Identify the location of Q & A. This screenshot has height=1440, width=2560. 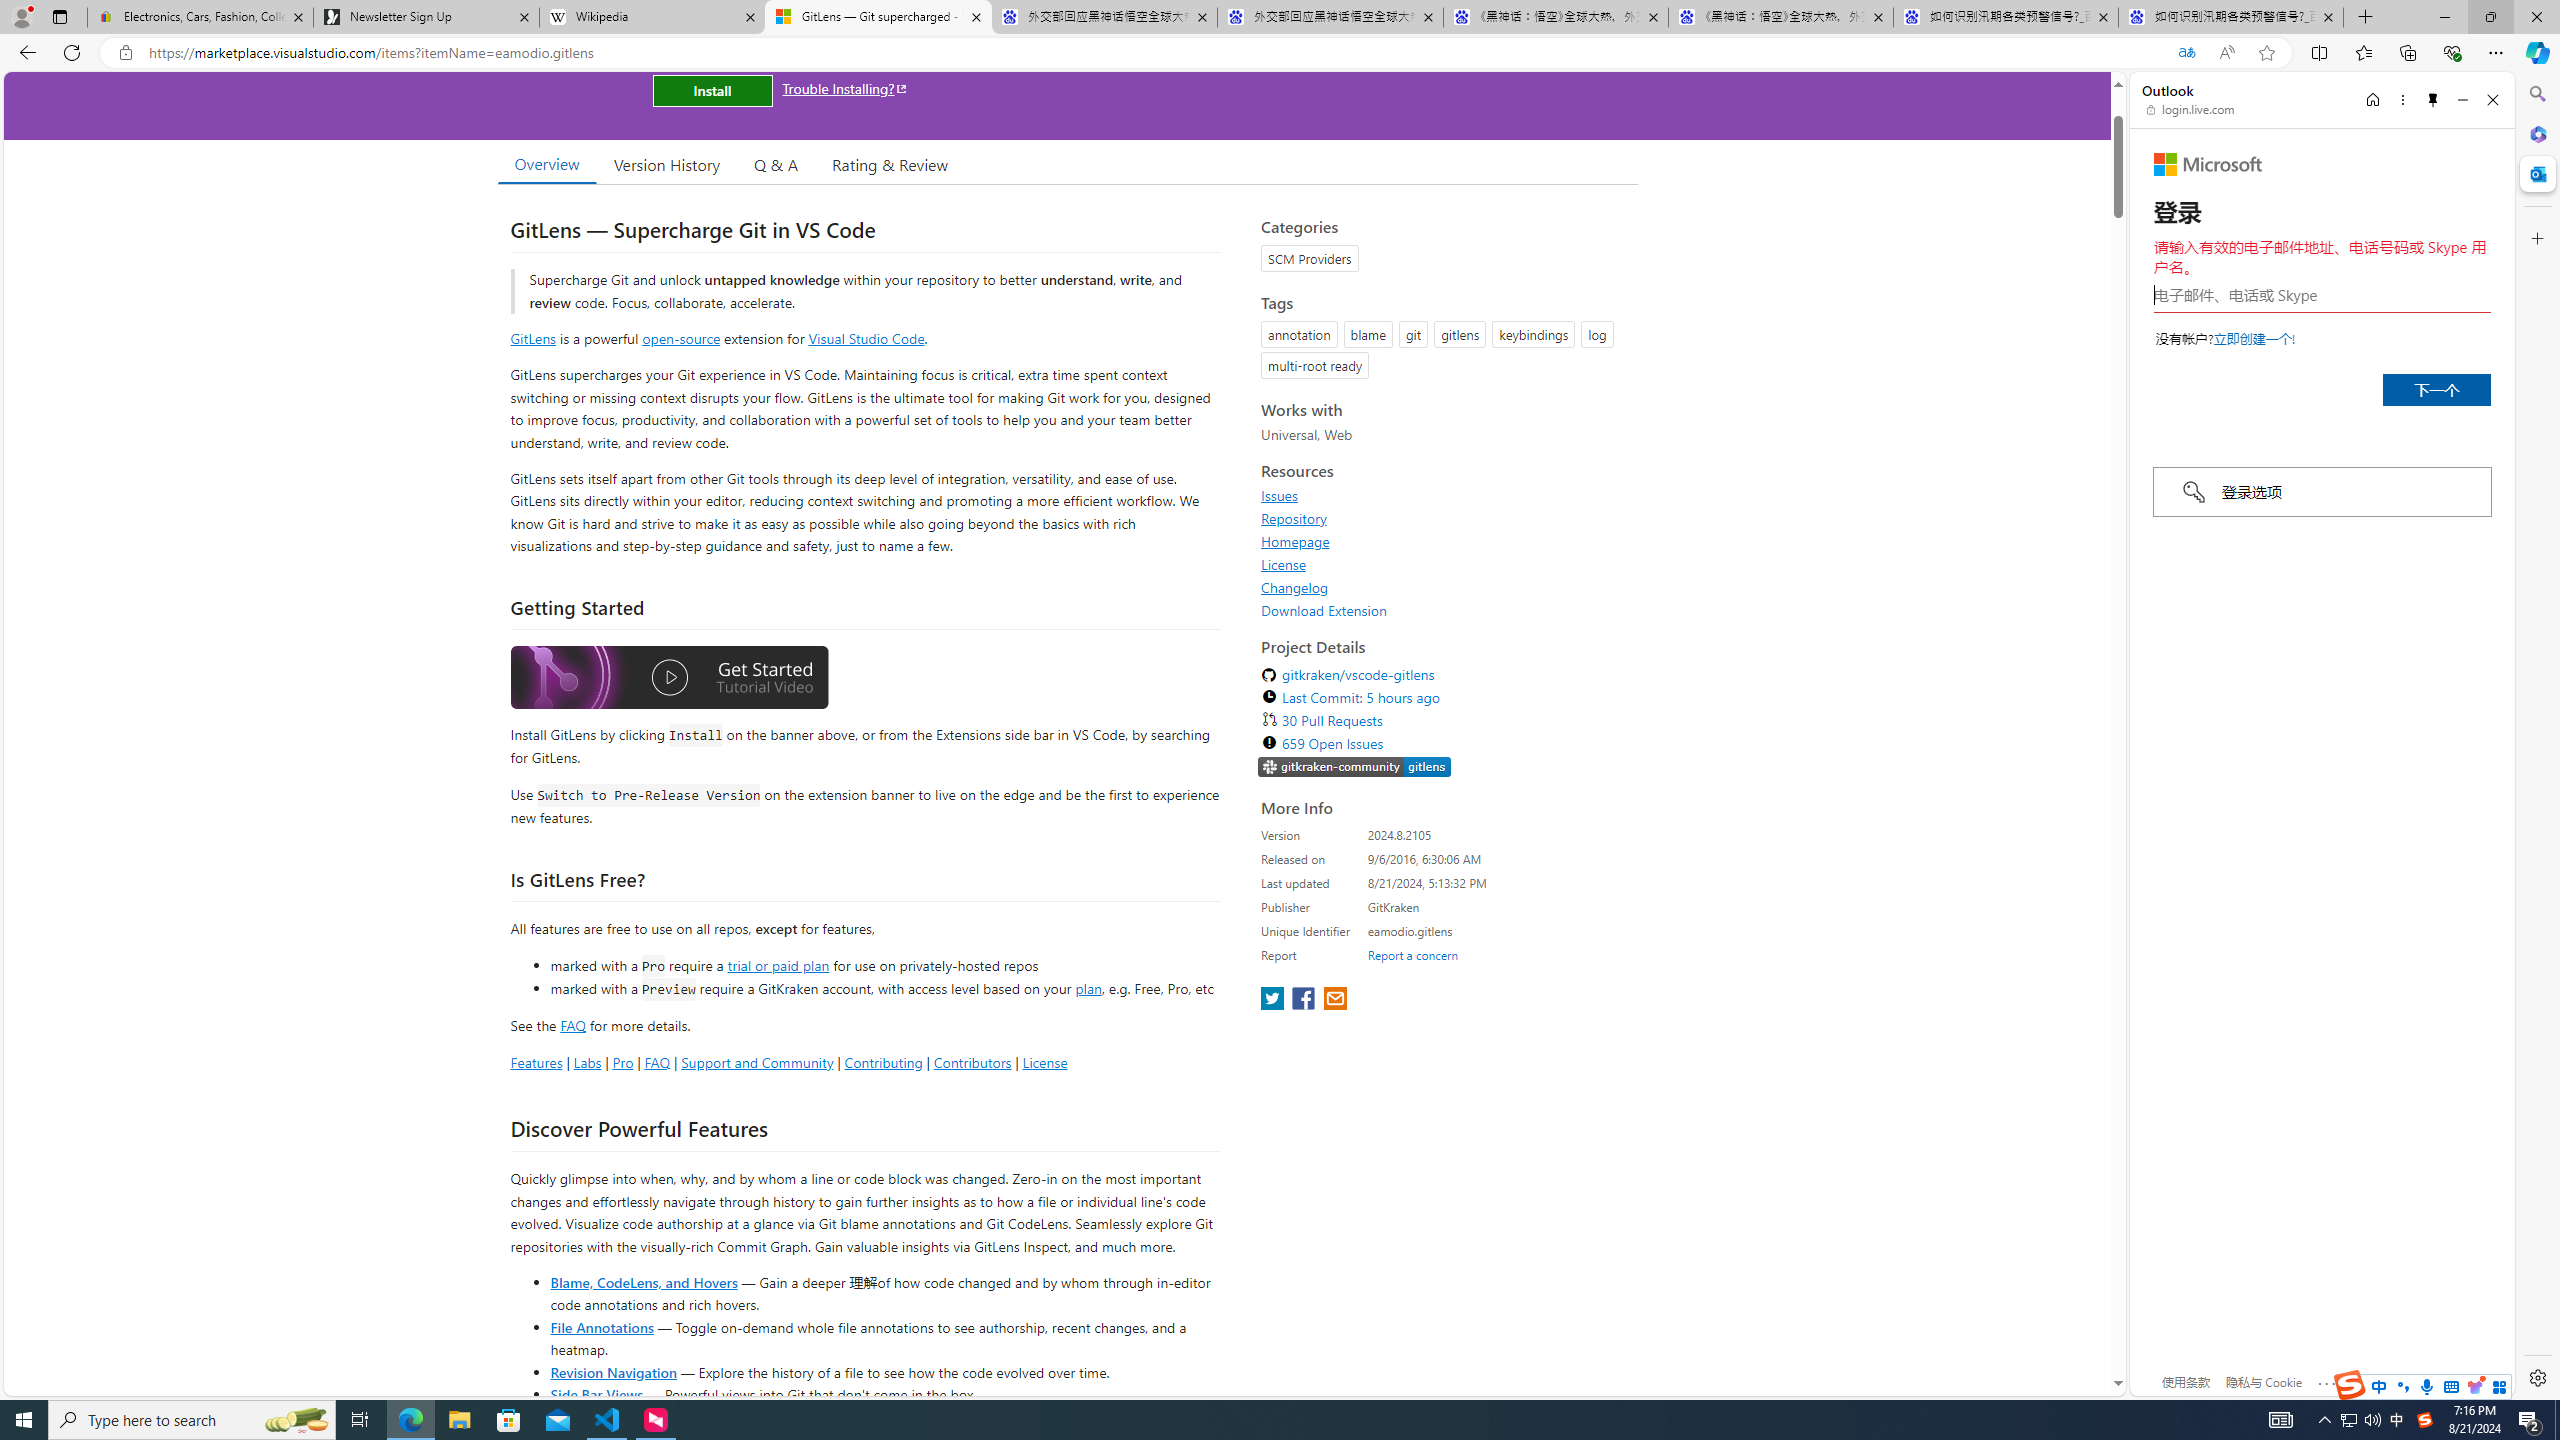
(776, 164).